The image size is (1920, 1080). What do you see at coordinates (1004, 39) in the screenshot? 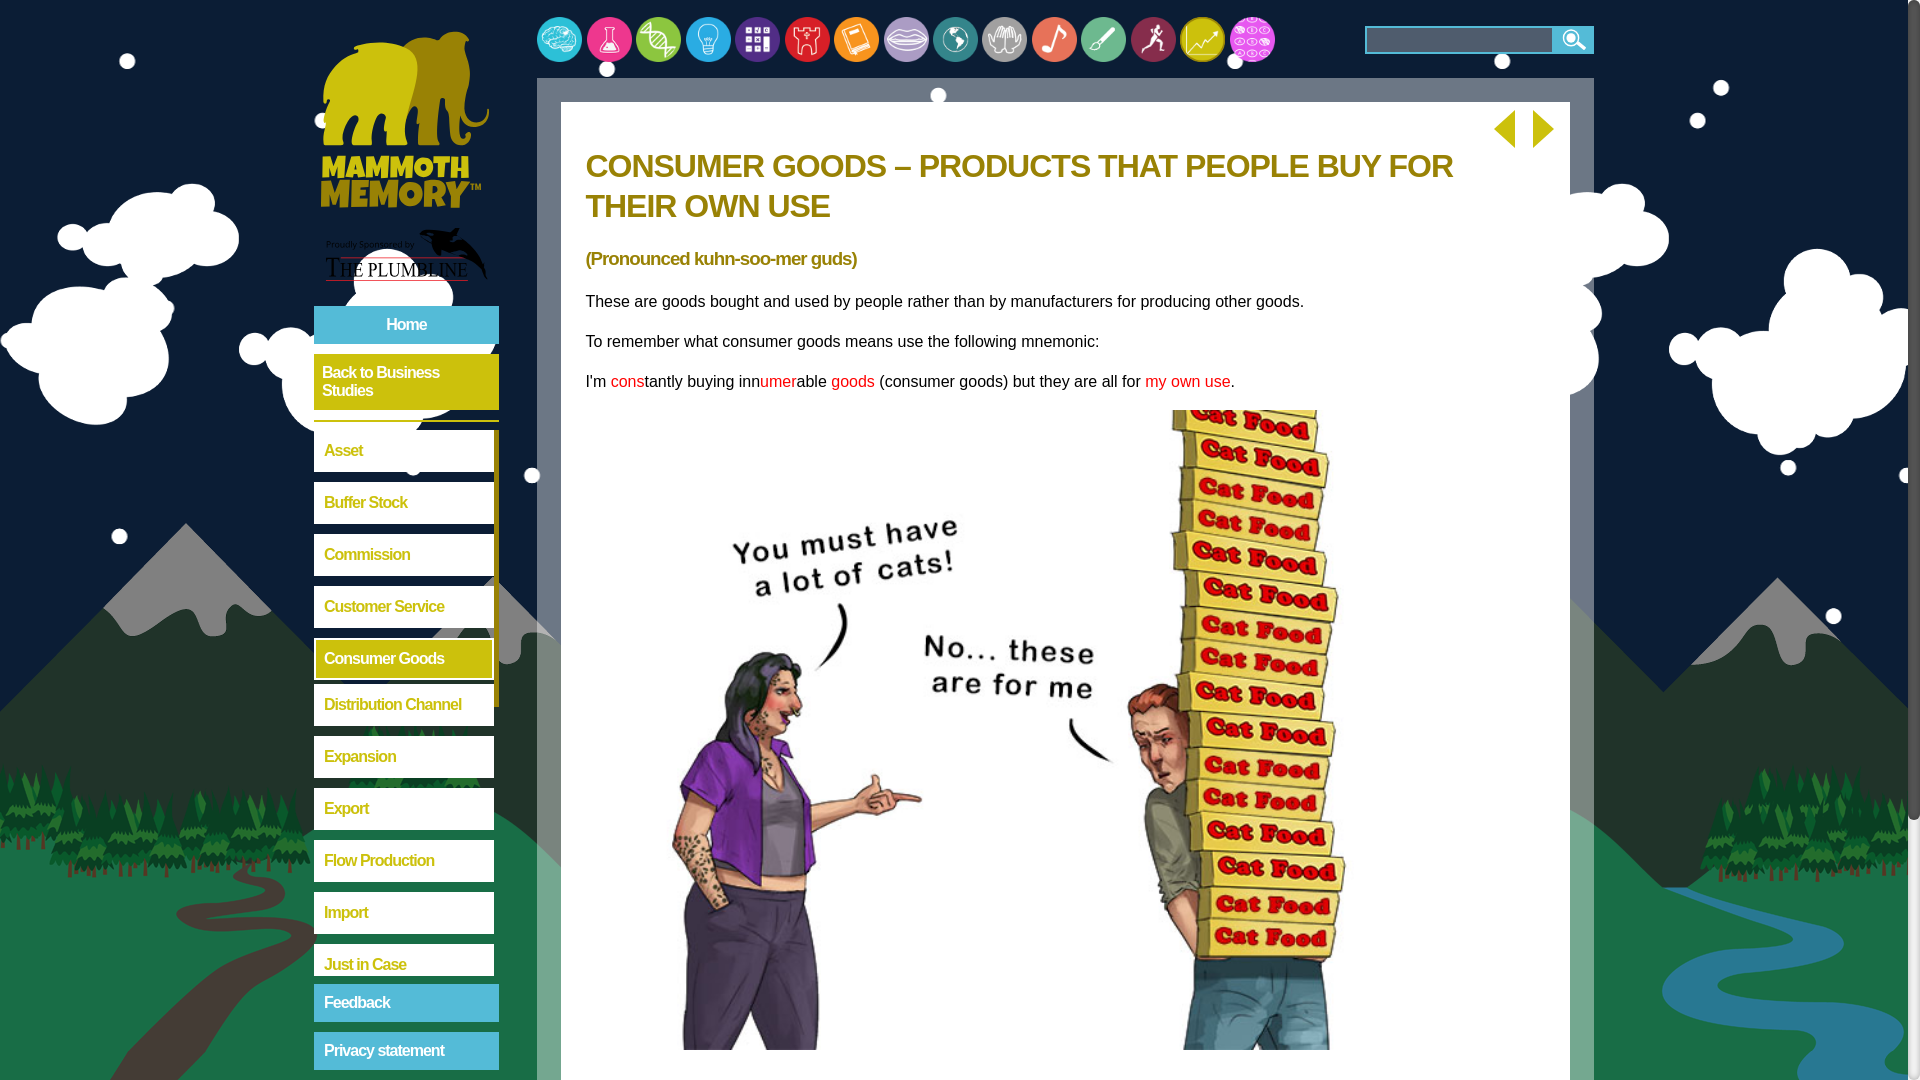
I see `Religion` at bounding box center [1004, 39].